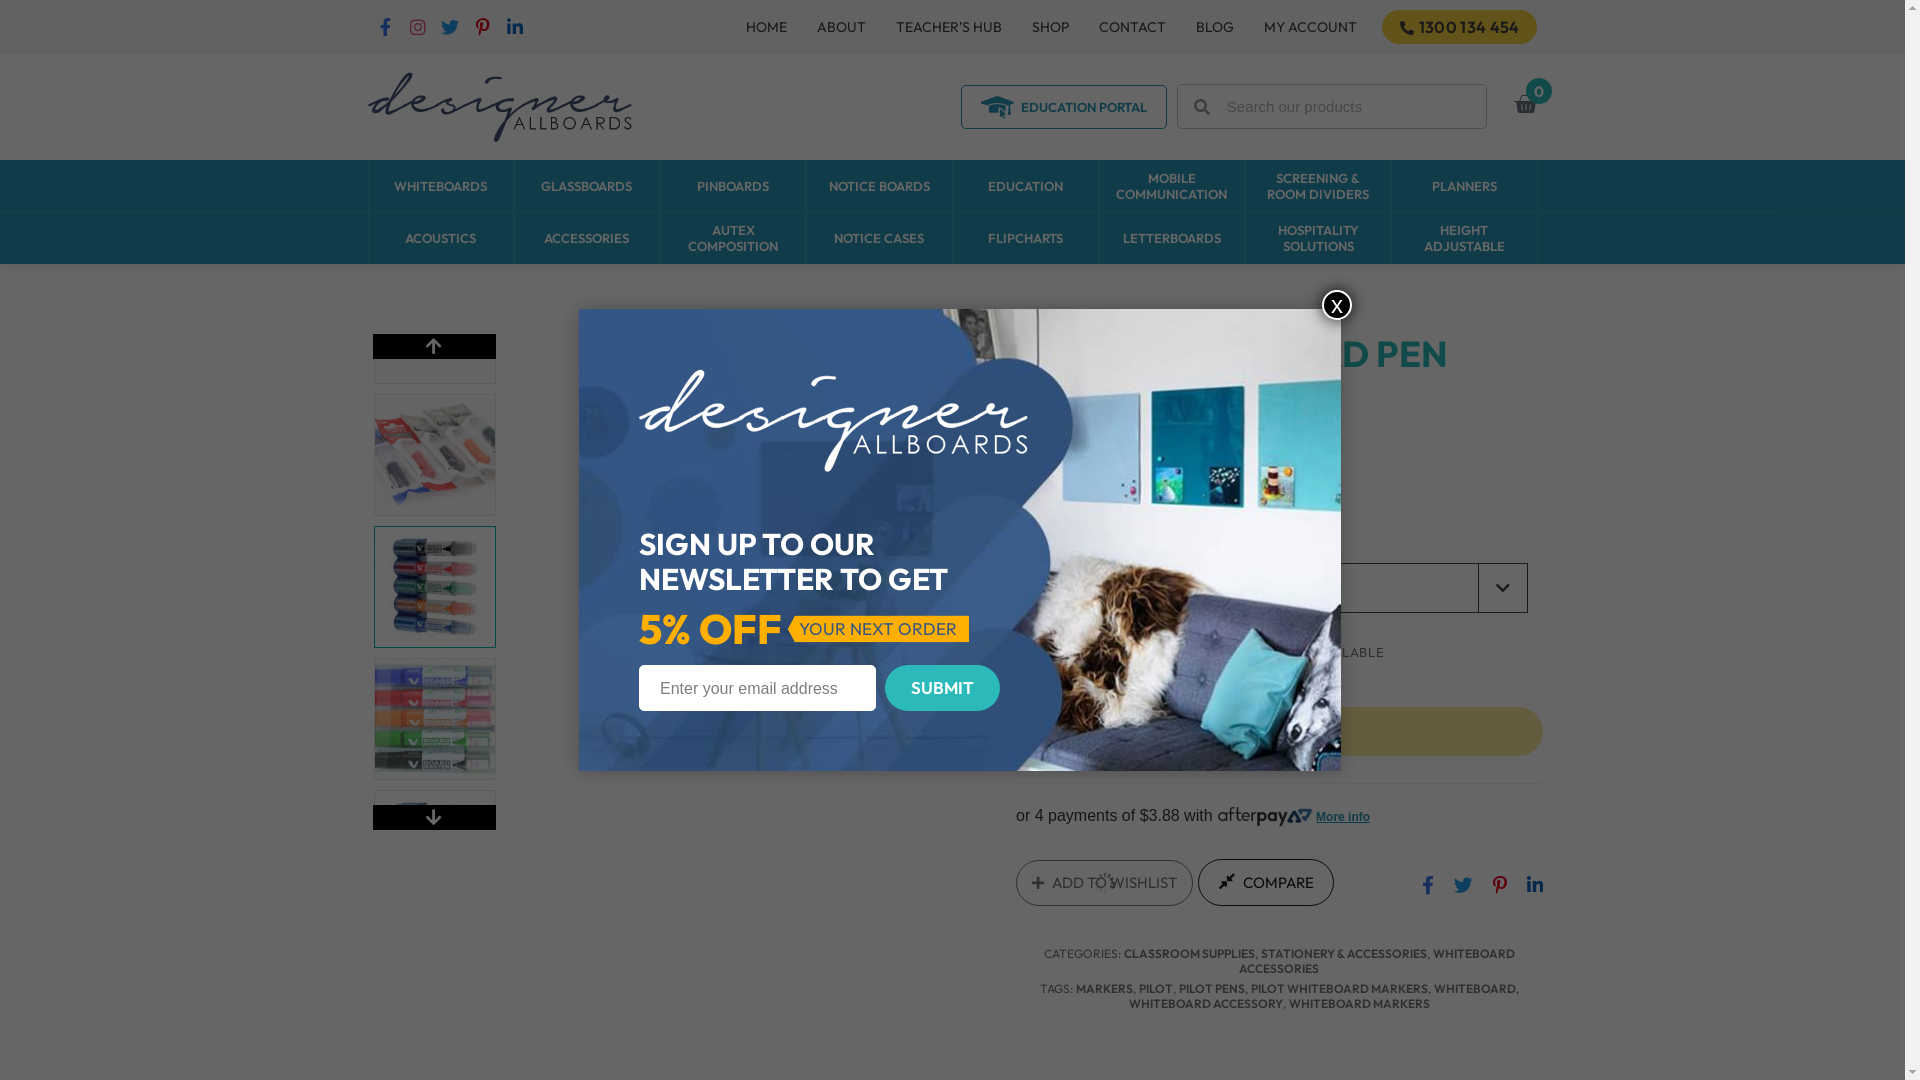  What do you see at coordinates (1172, 186) in the screenshot?
I see `MOBILE COMMUNICATION` at bounding box center [1172, 186].